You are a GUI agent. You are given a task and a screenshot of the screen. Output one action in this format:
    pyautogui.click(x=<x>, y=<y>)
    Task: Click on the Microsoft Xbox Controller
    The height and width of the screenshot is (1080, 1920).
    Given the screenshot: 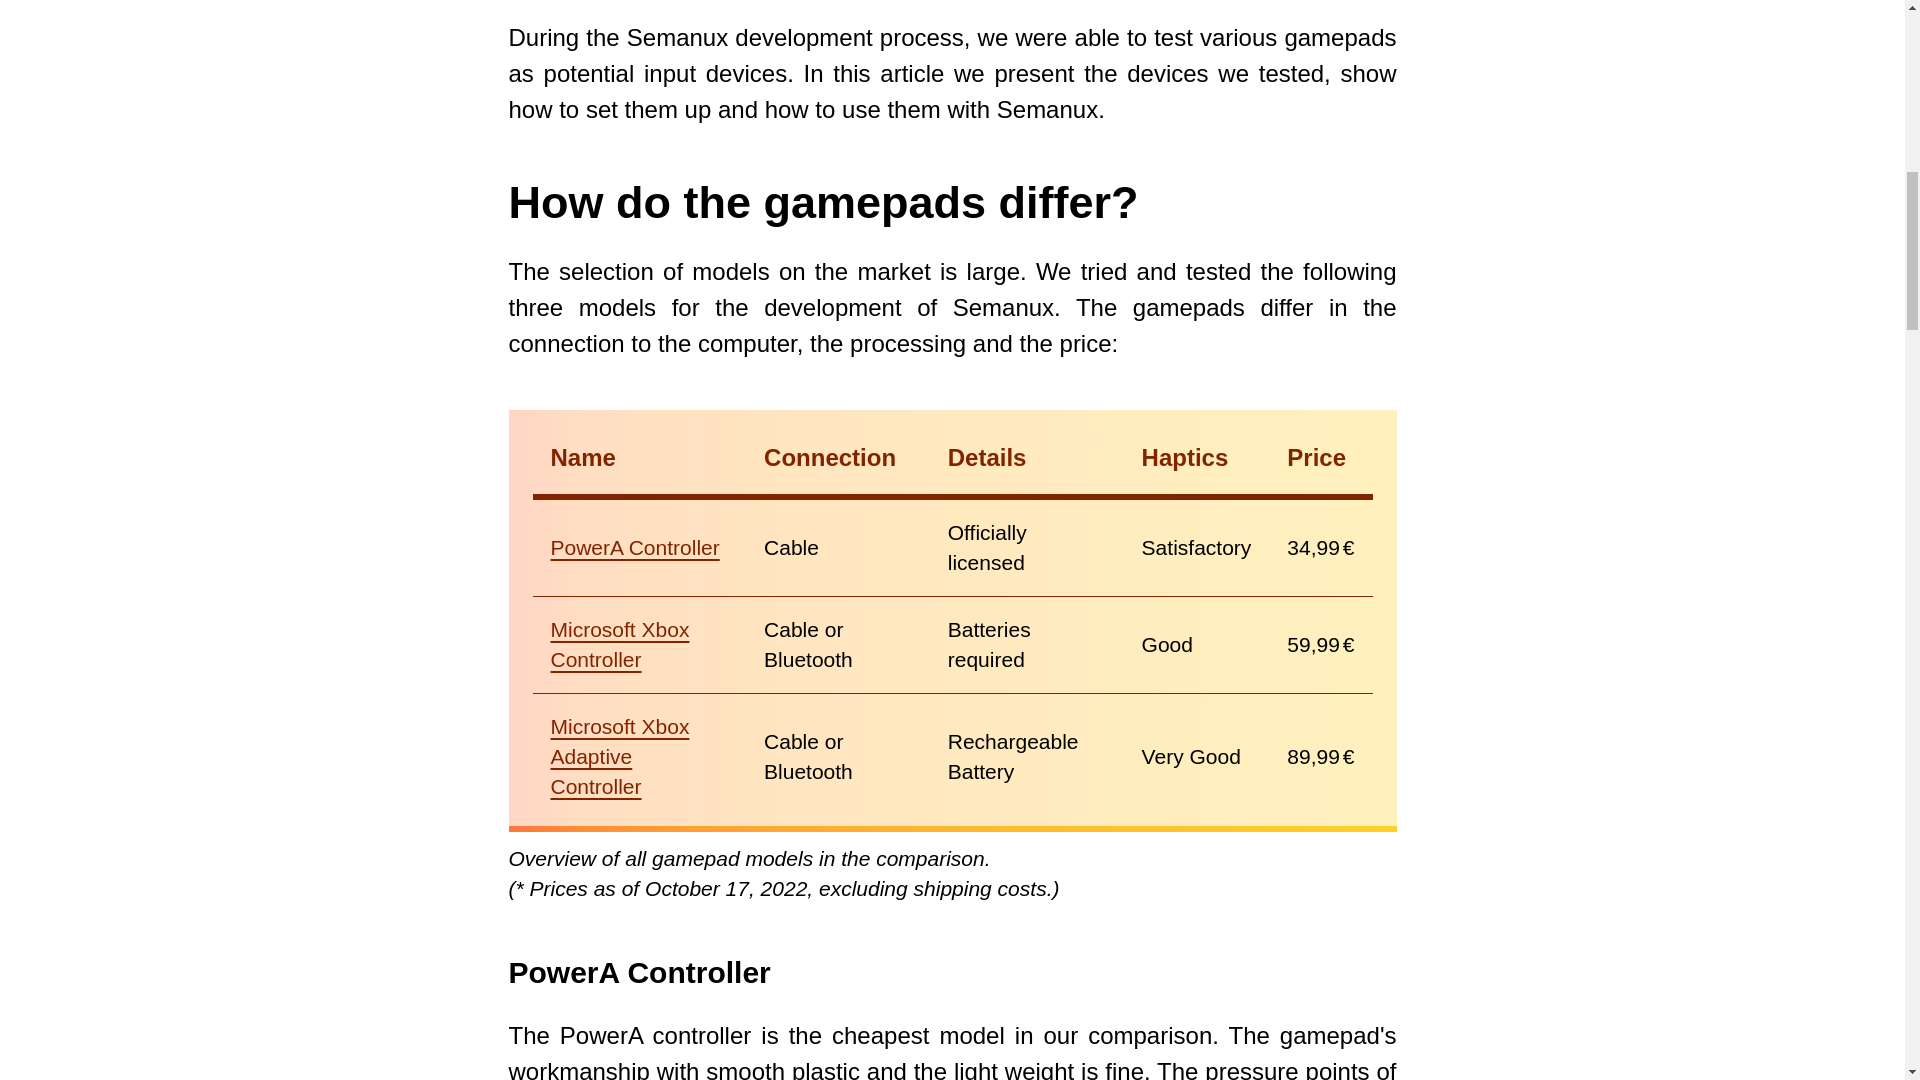 What is the action you would take?
    pyautogui.click(x=619, y=644)
    